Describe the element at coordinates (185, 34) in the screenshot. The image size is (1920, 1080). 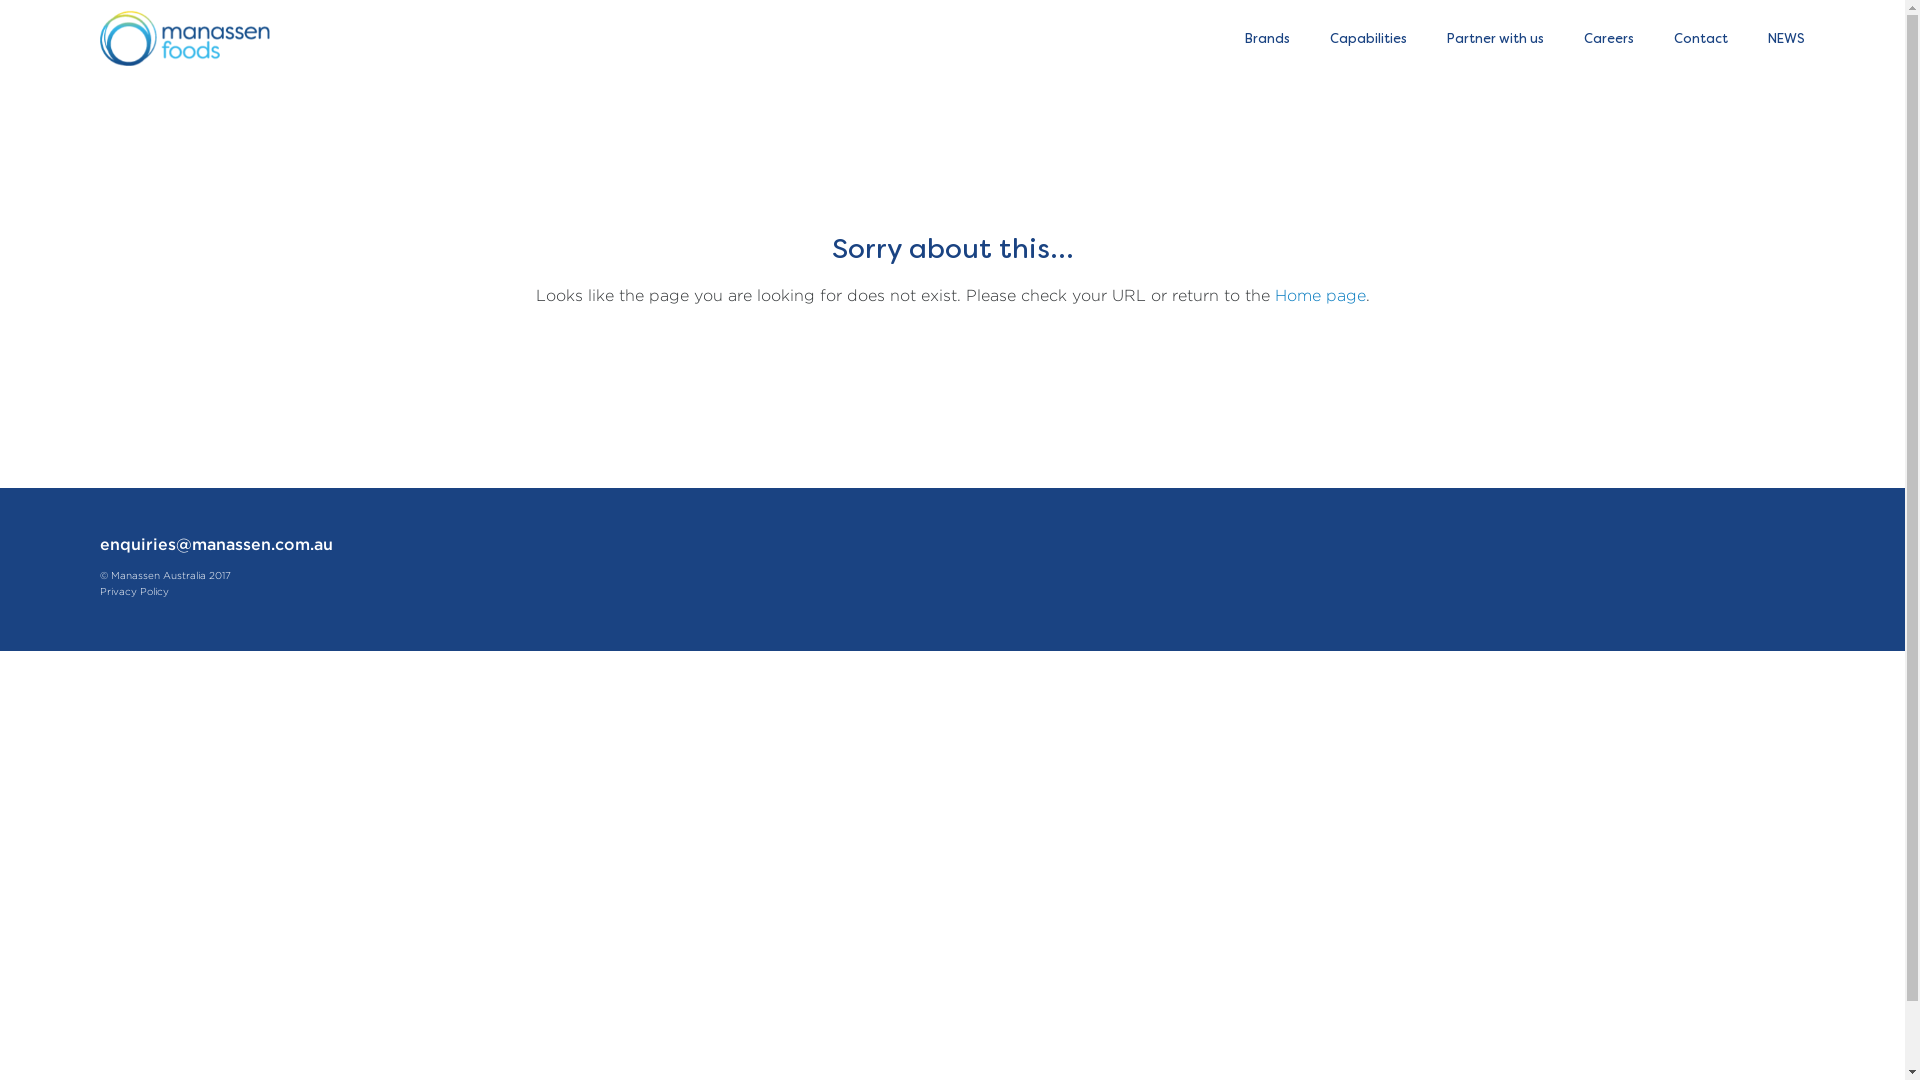
I see `manassen foods` at that location.